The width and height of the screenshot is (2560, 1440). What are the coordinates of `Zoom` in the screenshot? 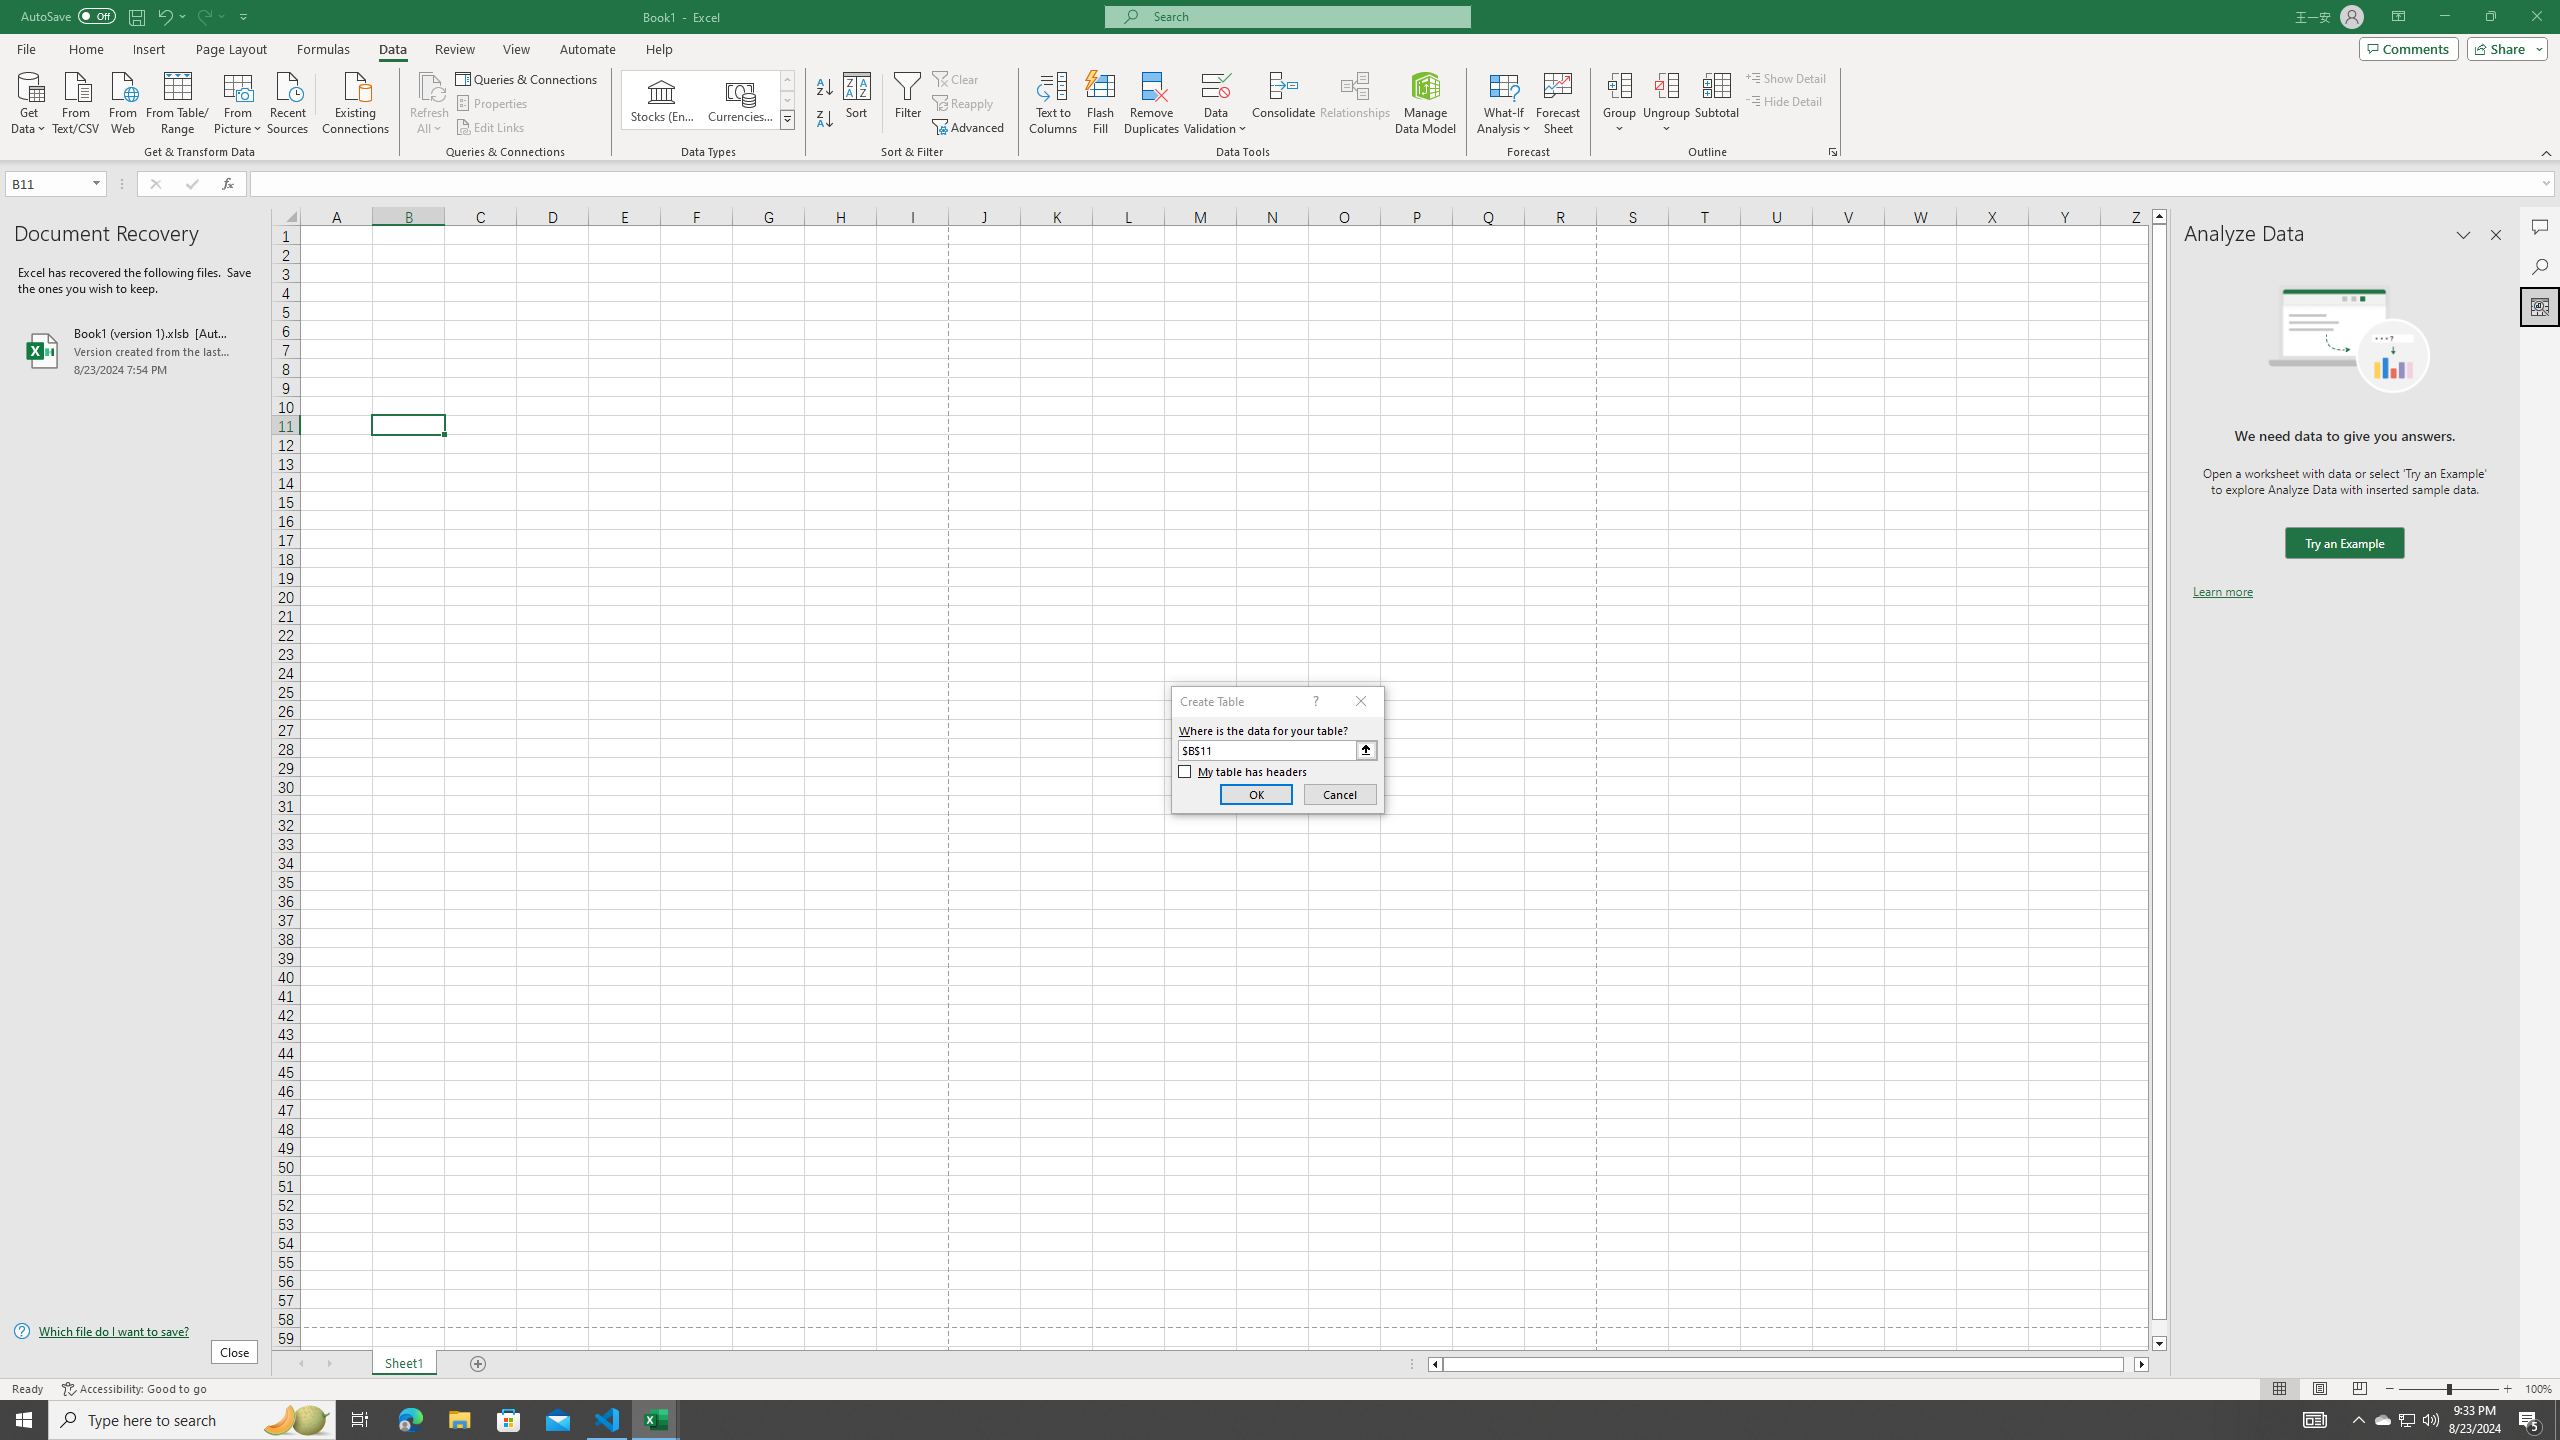 It's located at (2448, 1389).